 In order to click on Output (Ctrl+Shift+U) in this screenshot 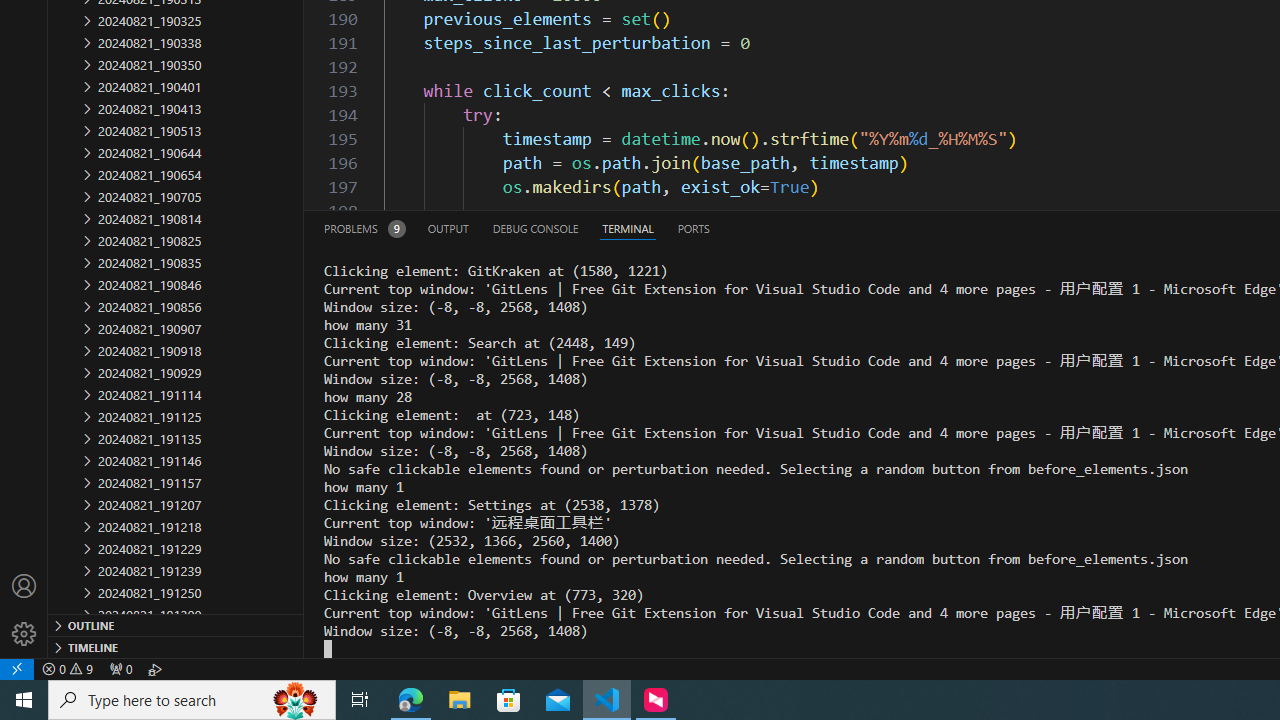, I will do `click(448, 228)`.